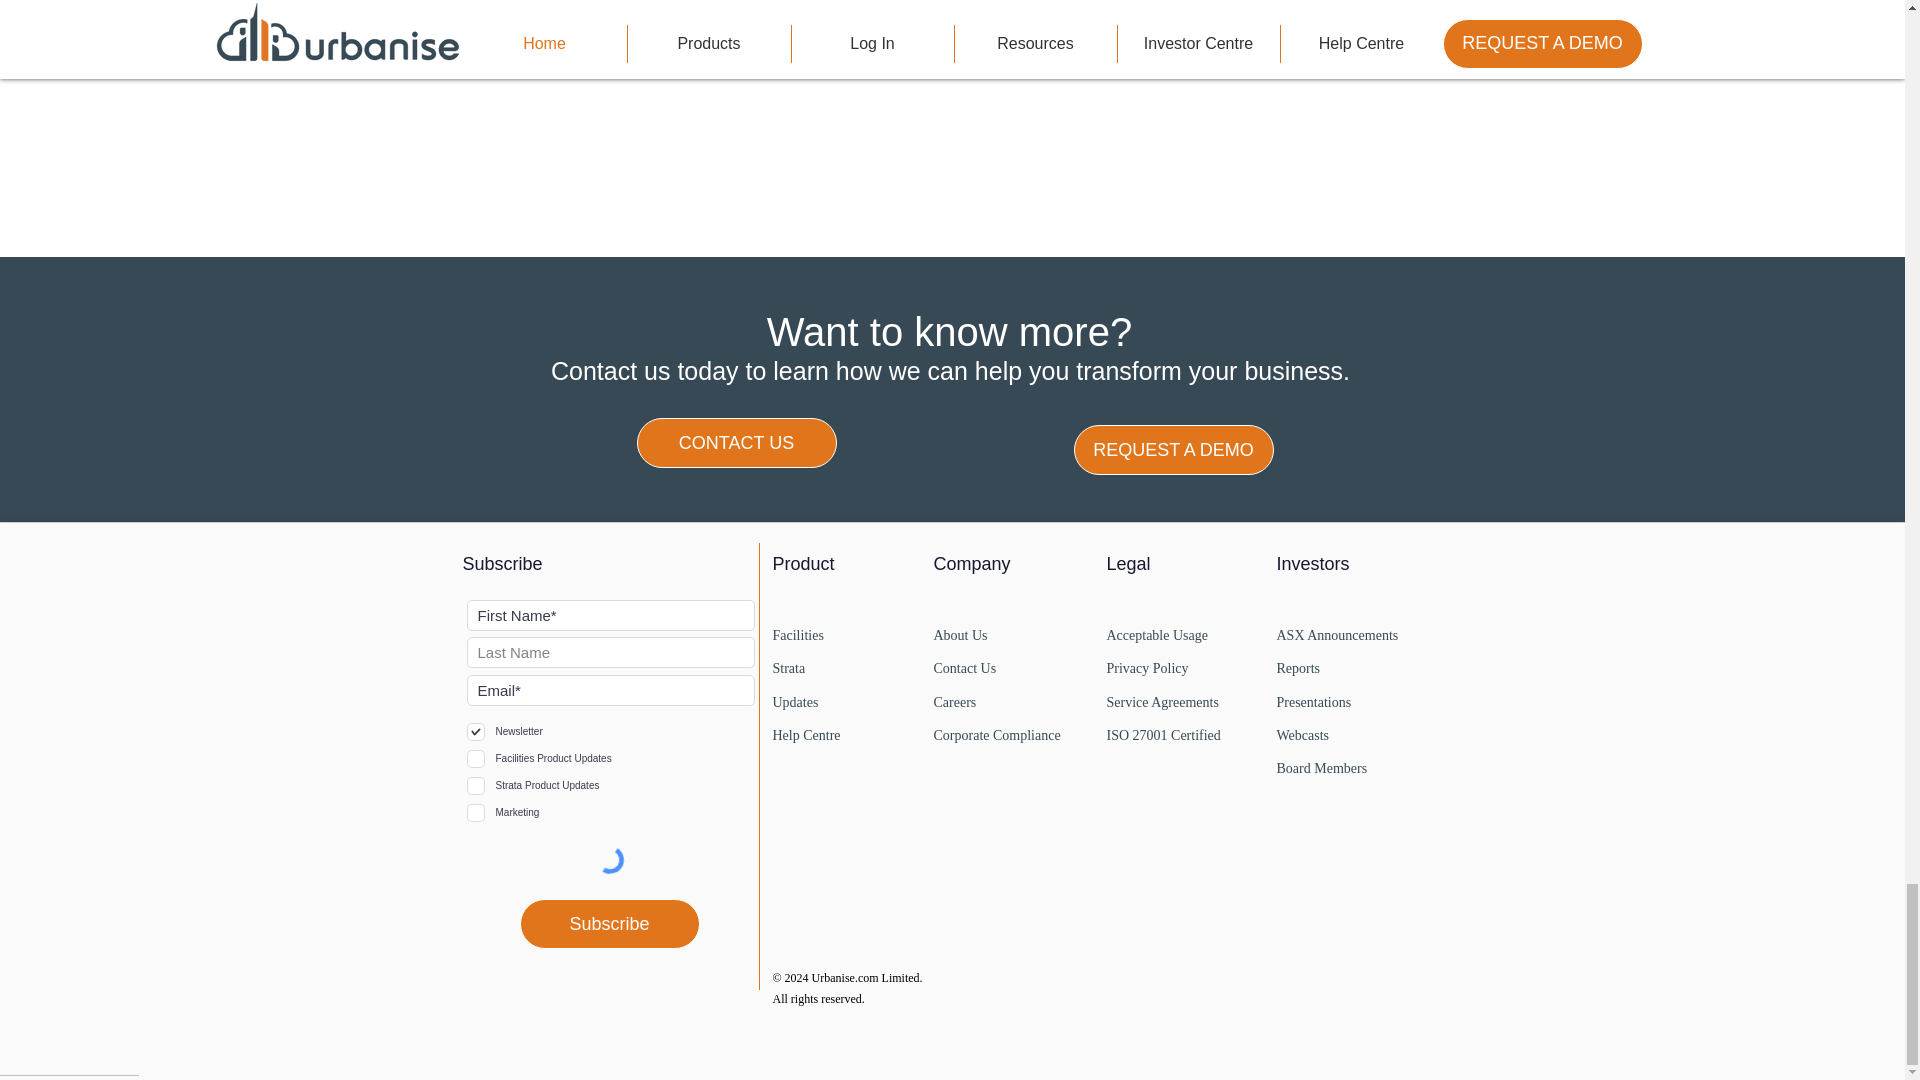 The height and width of the screenshot is (1080, 1920). What do you see at coordinates (735, 442) in the screenshot?
I see `CONTACT US` at bounding box center [735, 442].